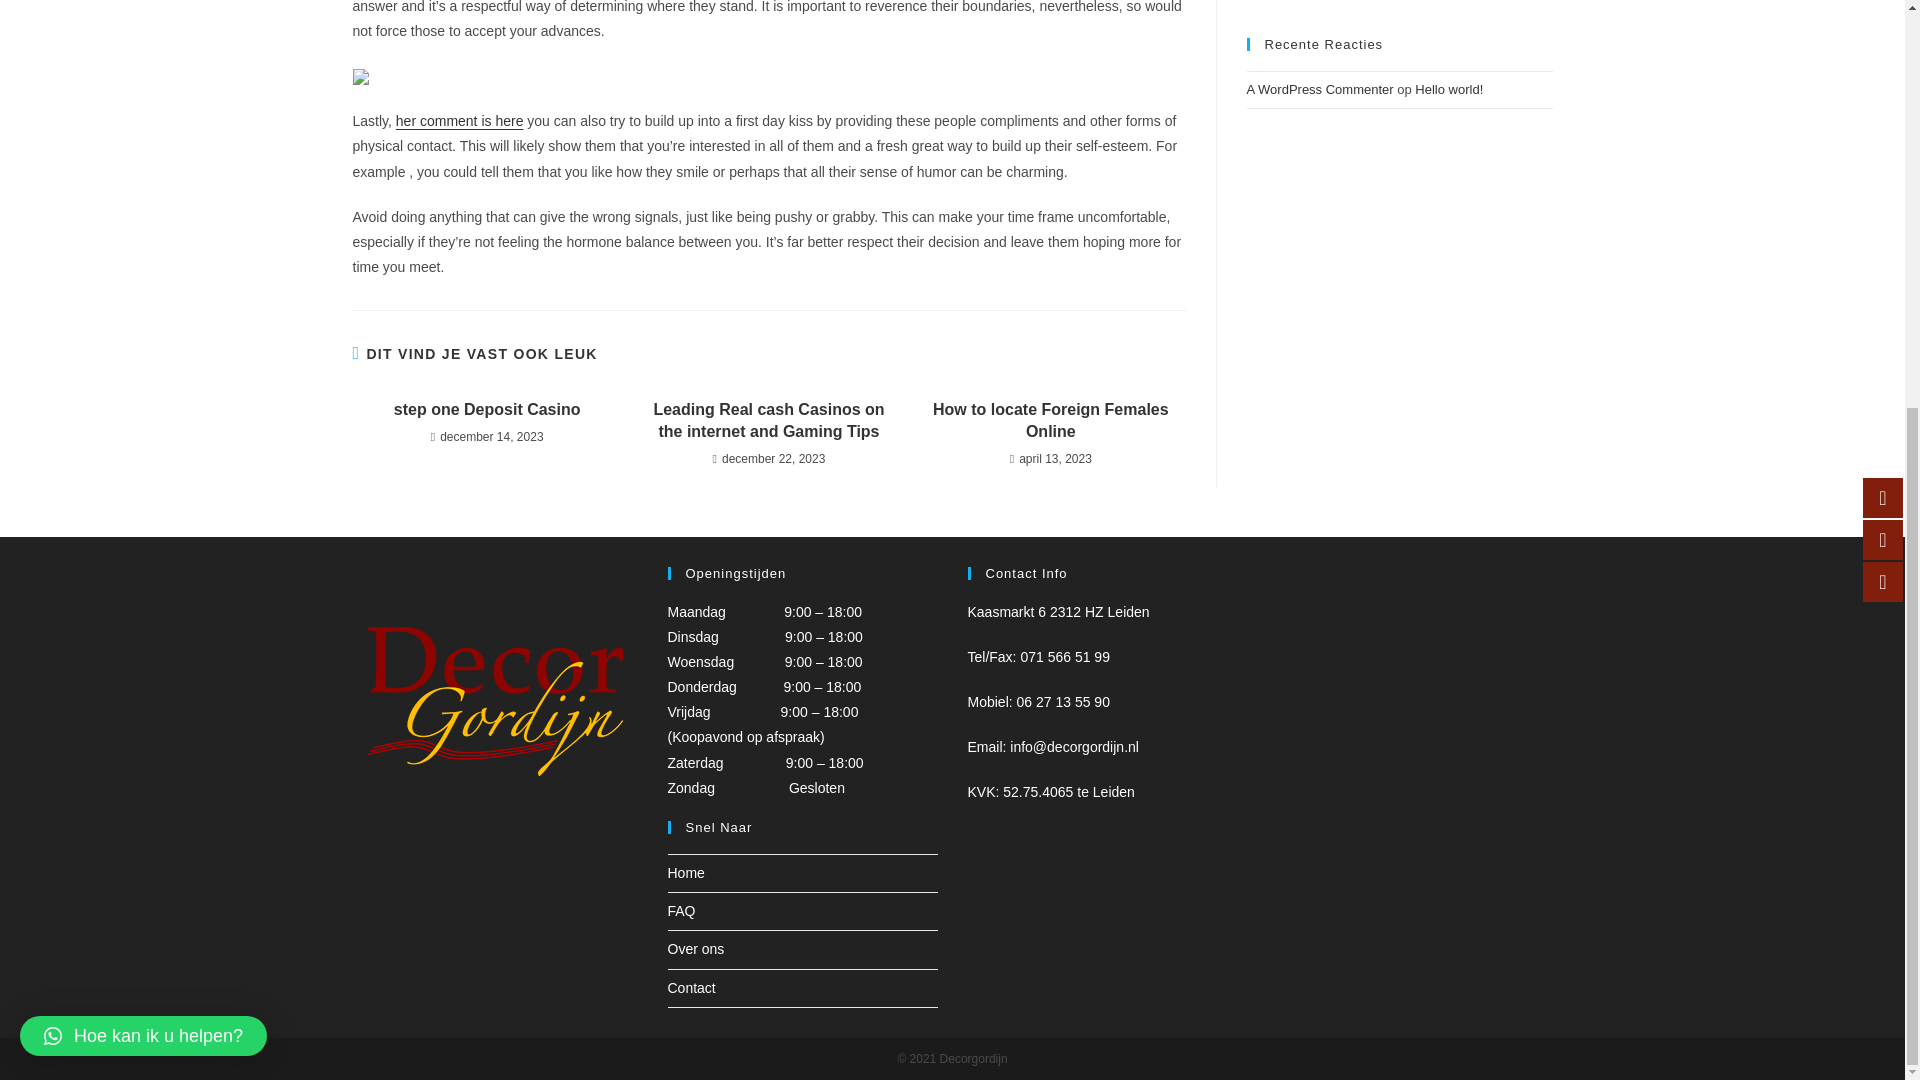 Image resolution: width=1920 pixels, height=1080 pixels. I want to click on Hello world!, so click(1448, 90).